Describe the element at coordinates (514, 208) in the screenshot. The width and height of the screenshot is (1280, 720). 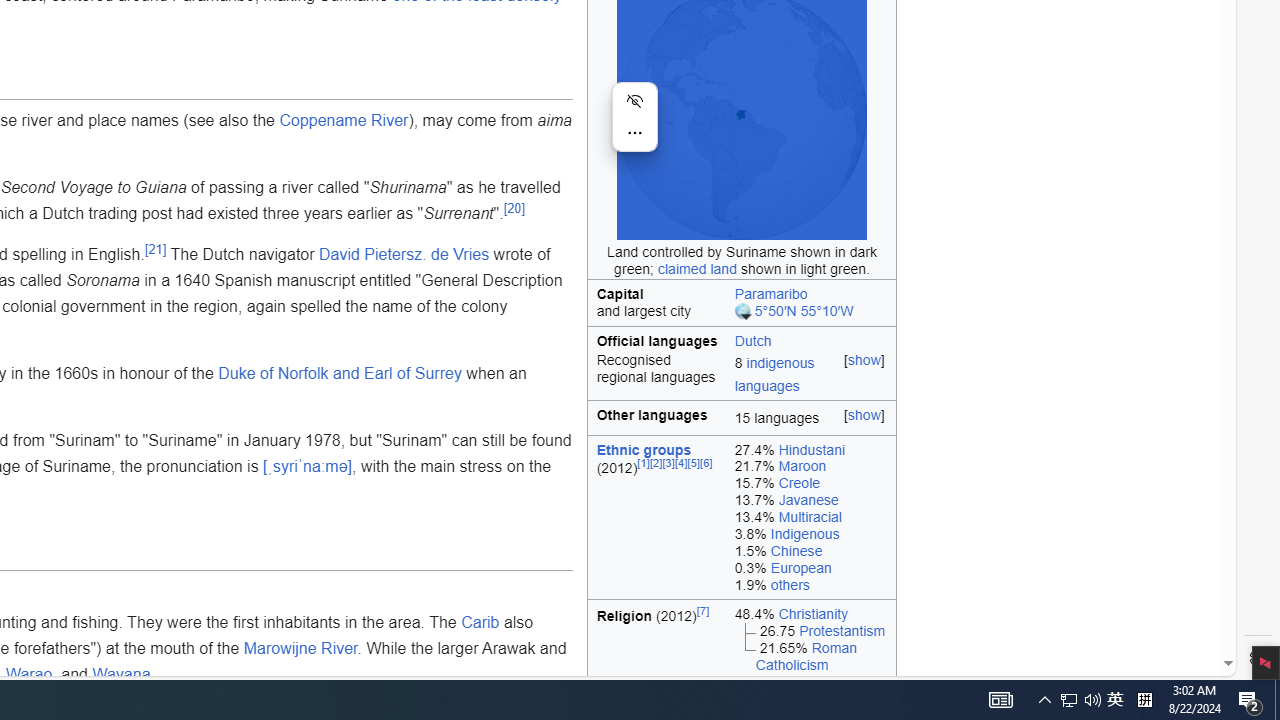
I see `[20]` at that location.